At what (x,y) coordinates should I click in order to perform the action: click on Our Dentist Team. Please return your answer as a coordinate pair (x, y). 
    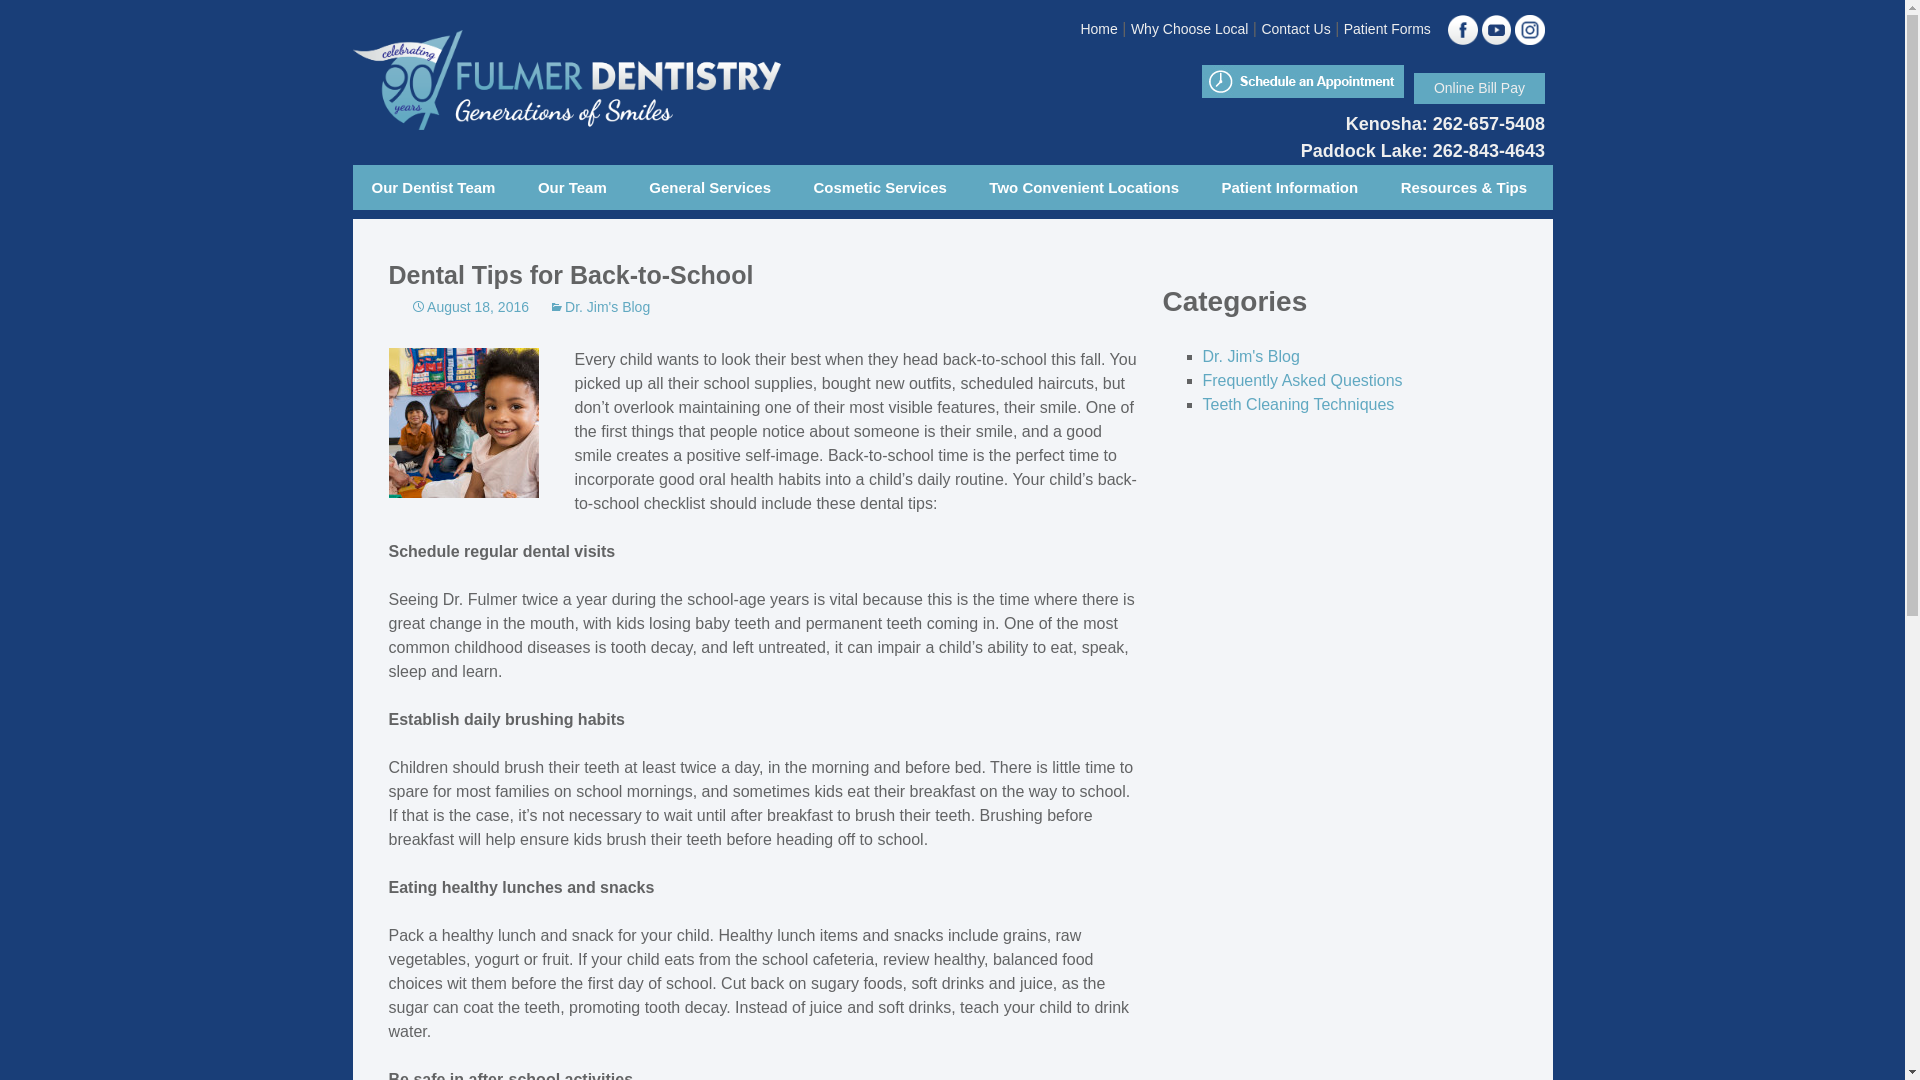
    Looking at the image, I should click on (432, 187).